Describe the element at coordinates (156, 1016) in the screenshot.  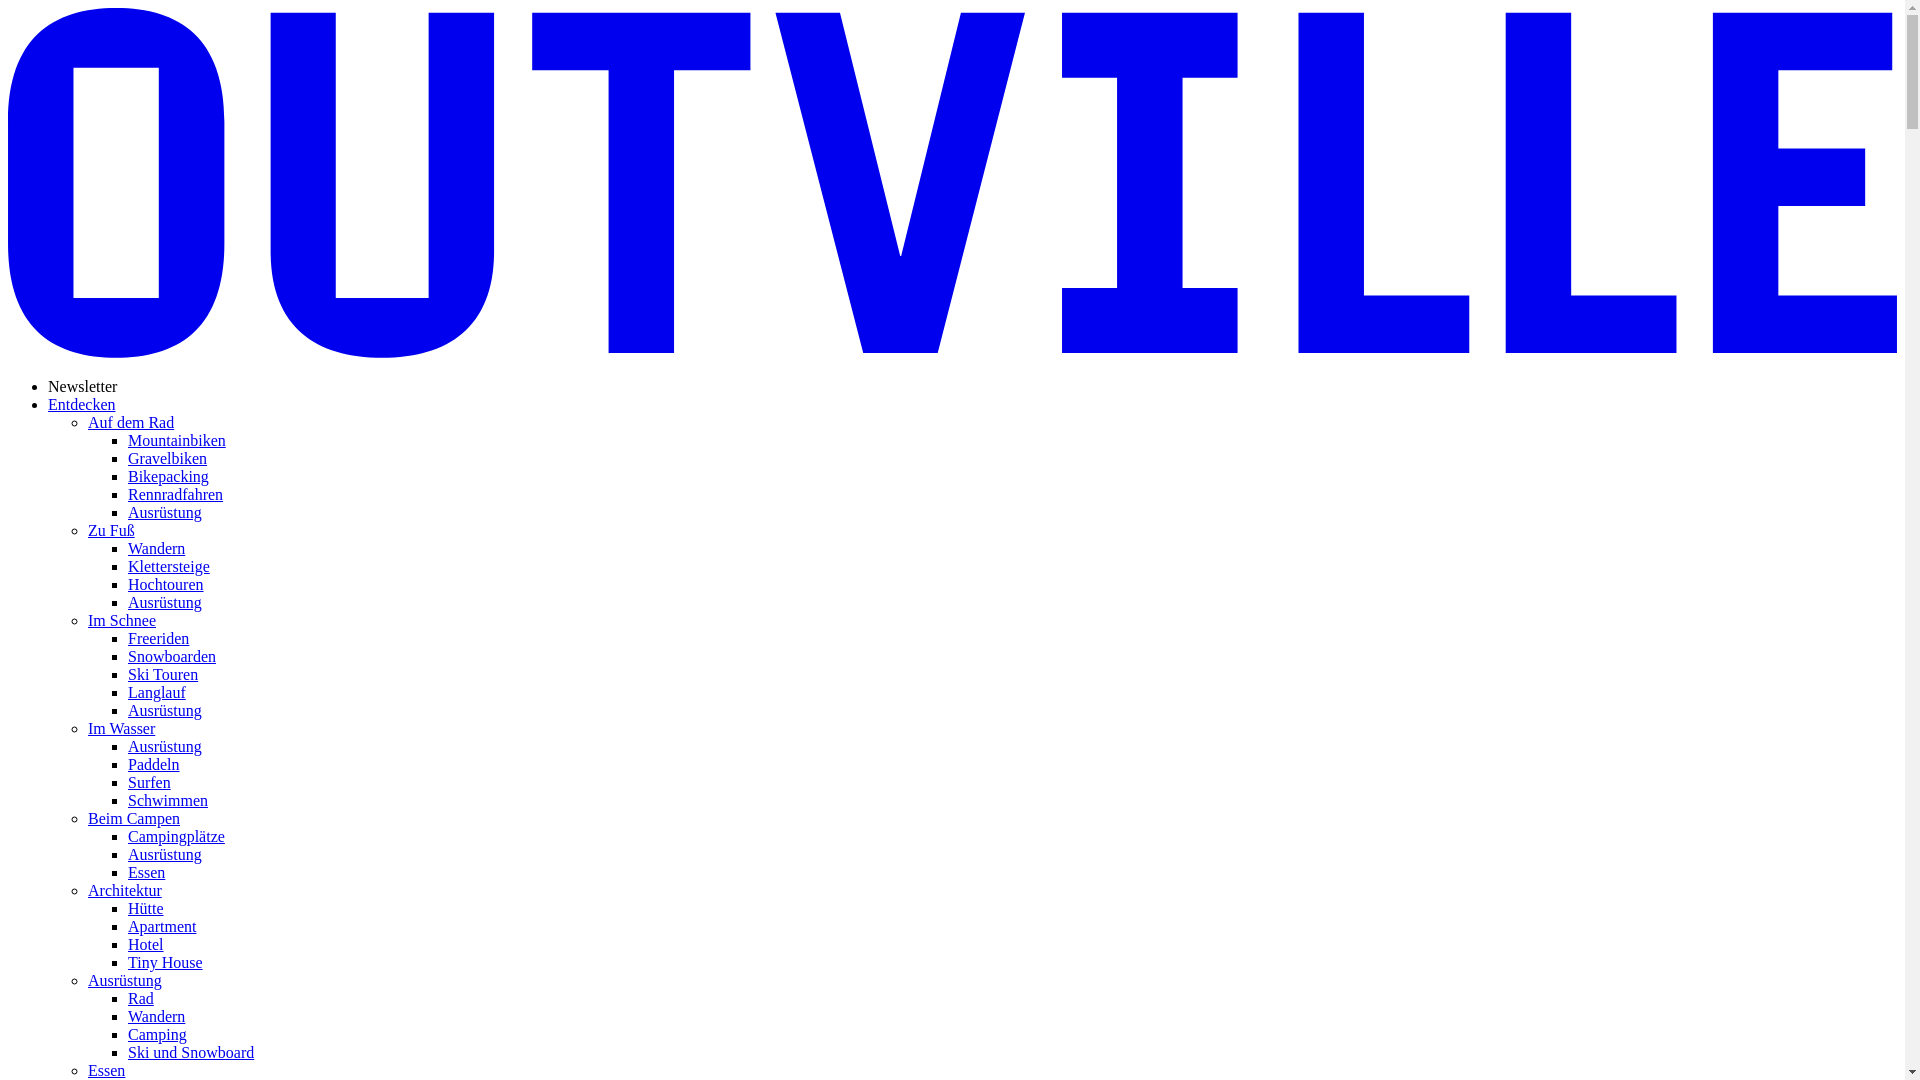
I see `Wandern` at that location.